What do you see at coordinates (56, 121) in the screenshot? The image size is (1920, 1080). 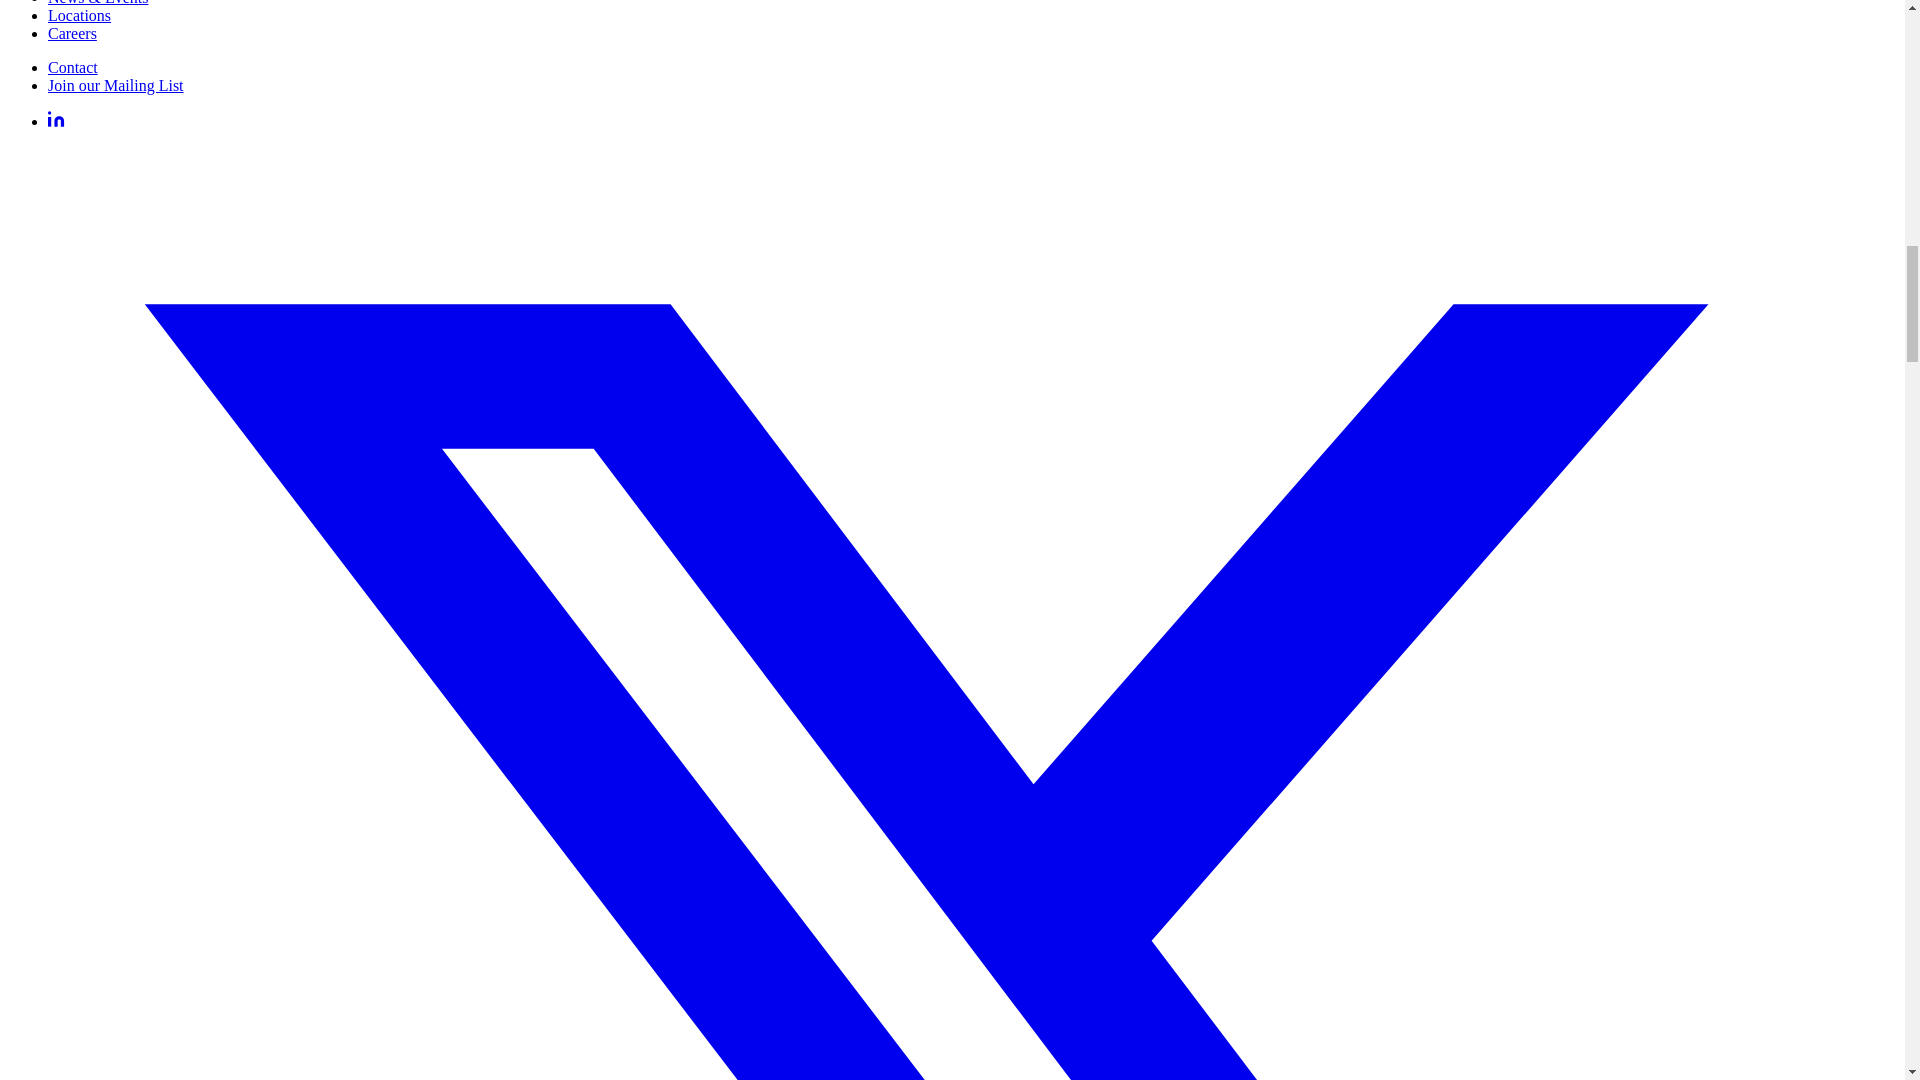 I see `linkedin` at bounding box center [56, 121].